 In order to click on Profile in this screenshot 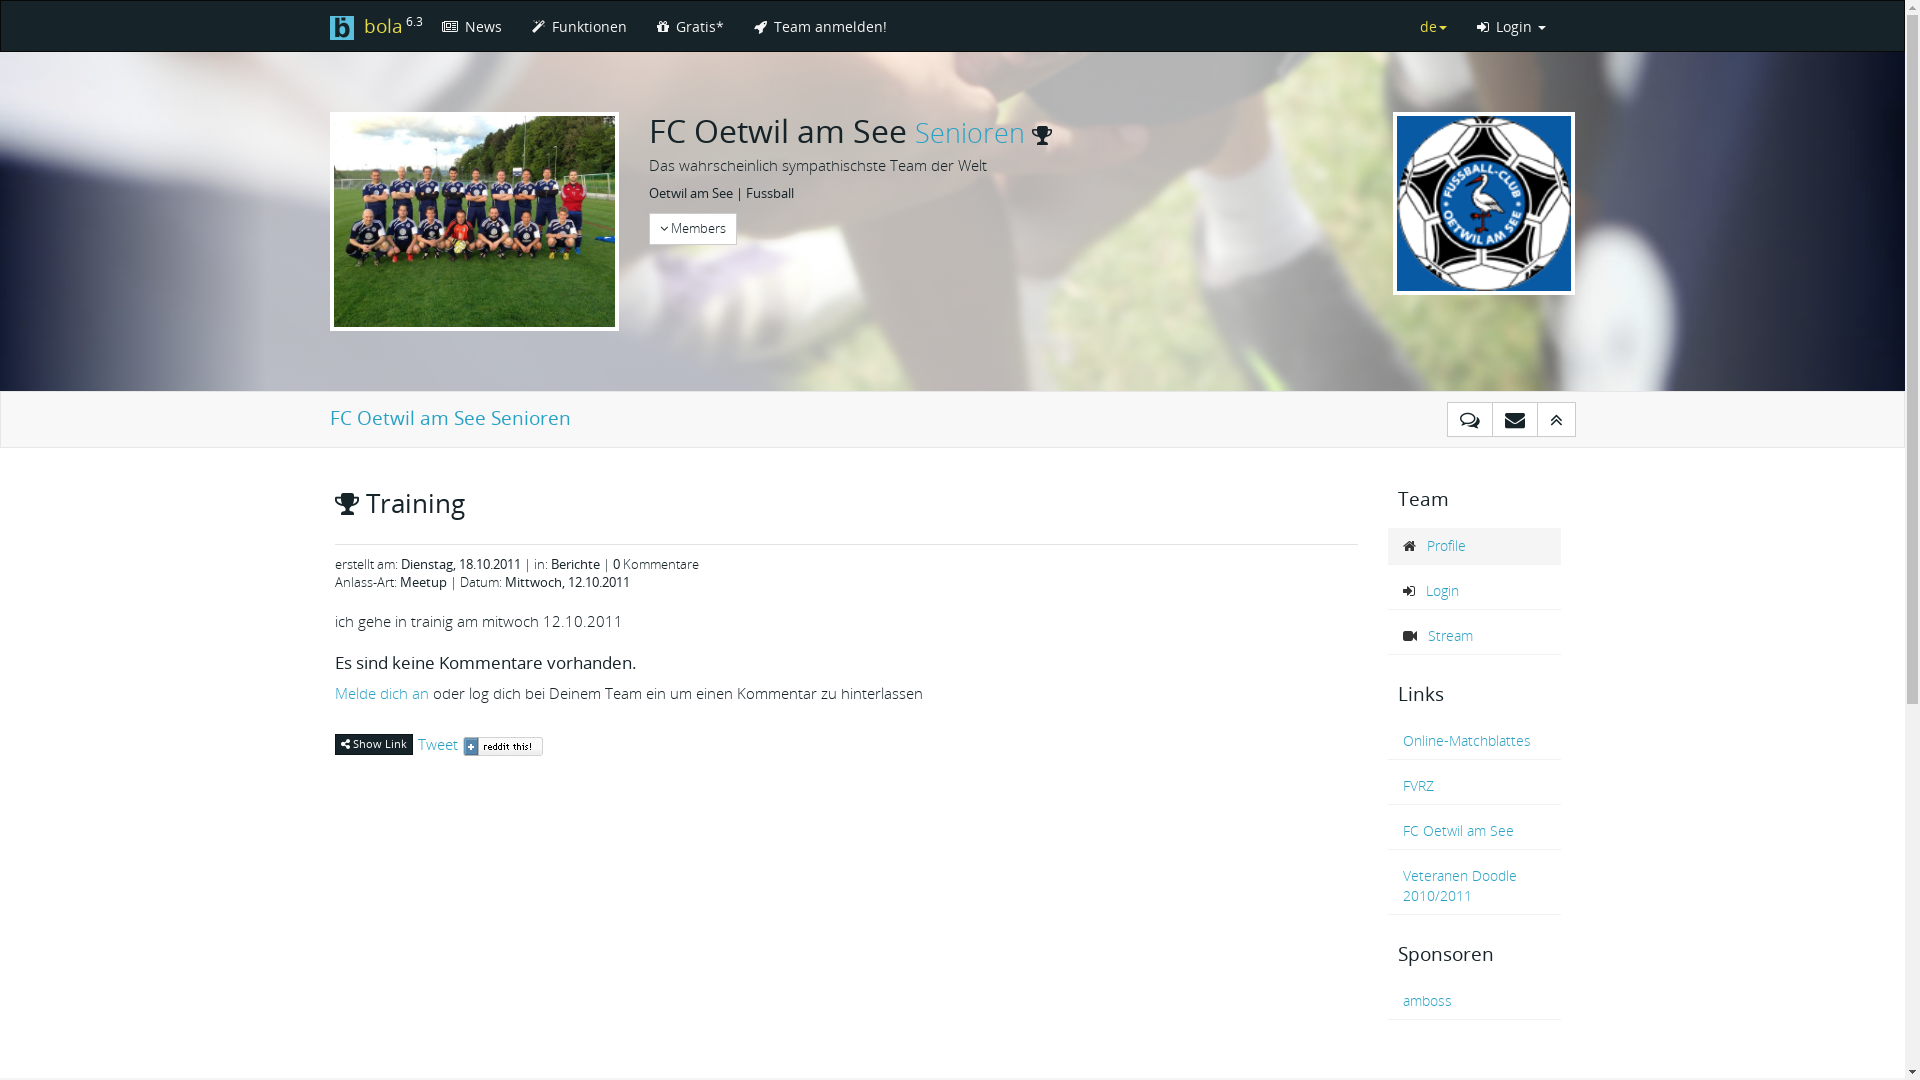, I will do `click(1475, 546)`.